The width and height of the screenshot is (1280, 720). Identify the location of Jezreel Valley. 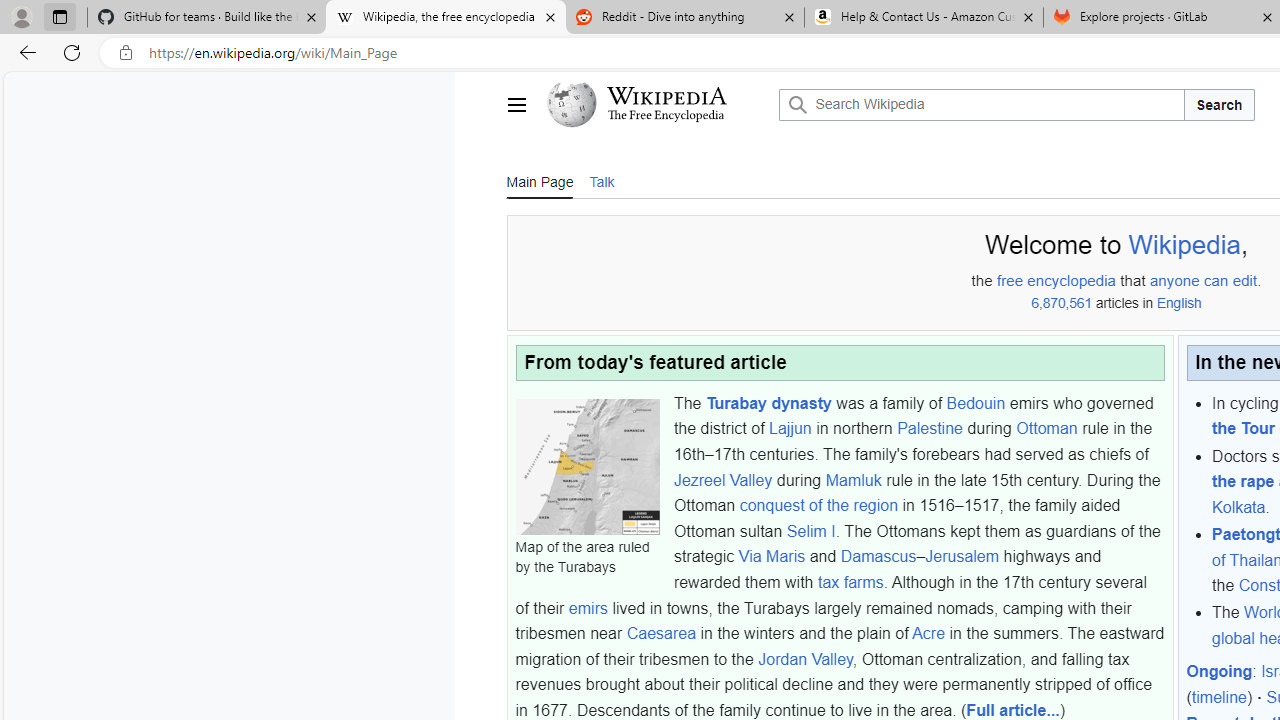
(723, 479).